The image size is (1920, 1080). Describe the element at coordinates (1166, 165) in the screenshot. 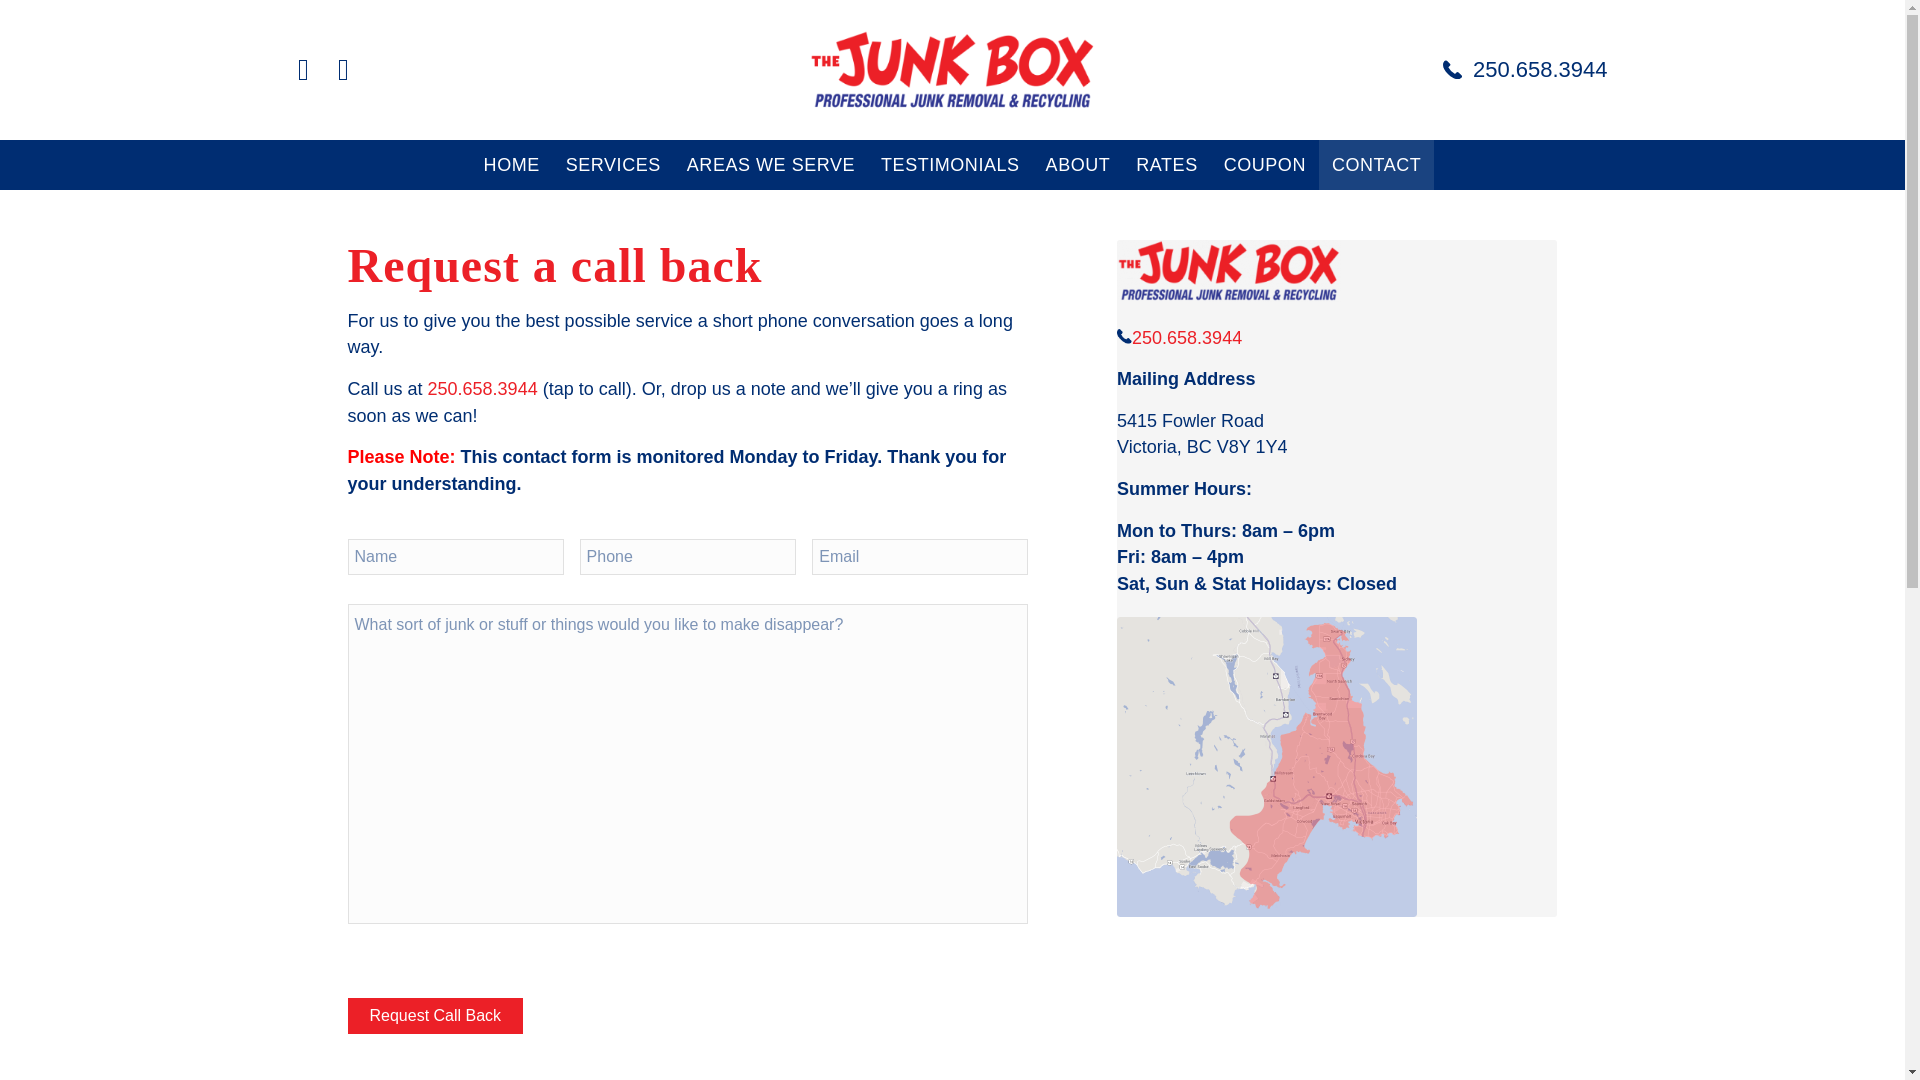

I see `RATES` at that location.